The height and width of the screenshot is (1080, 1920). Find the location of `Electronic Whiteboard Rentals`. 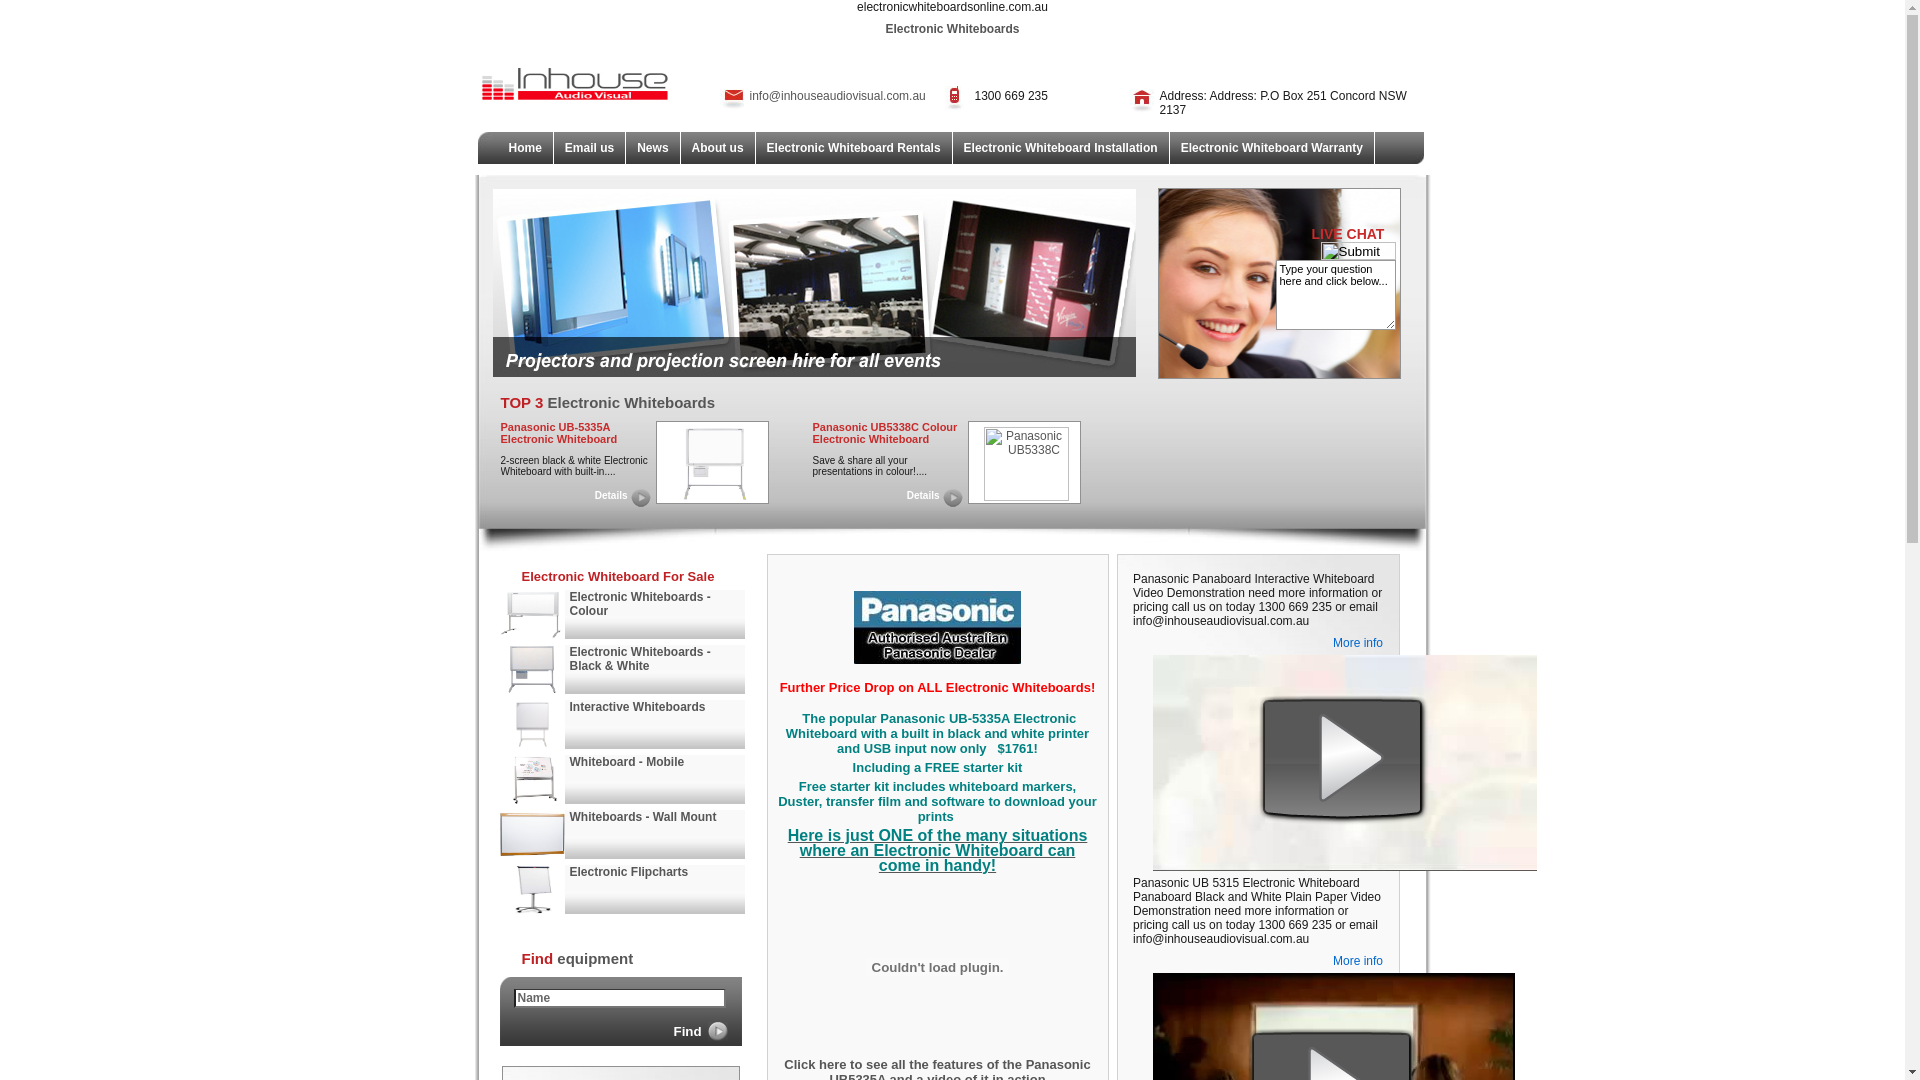

Electronic Whiteboard Rentals is located at coordinates (854, 148).